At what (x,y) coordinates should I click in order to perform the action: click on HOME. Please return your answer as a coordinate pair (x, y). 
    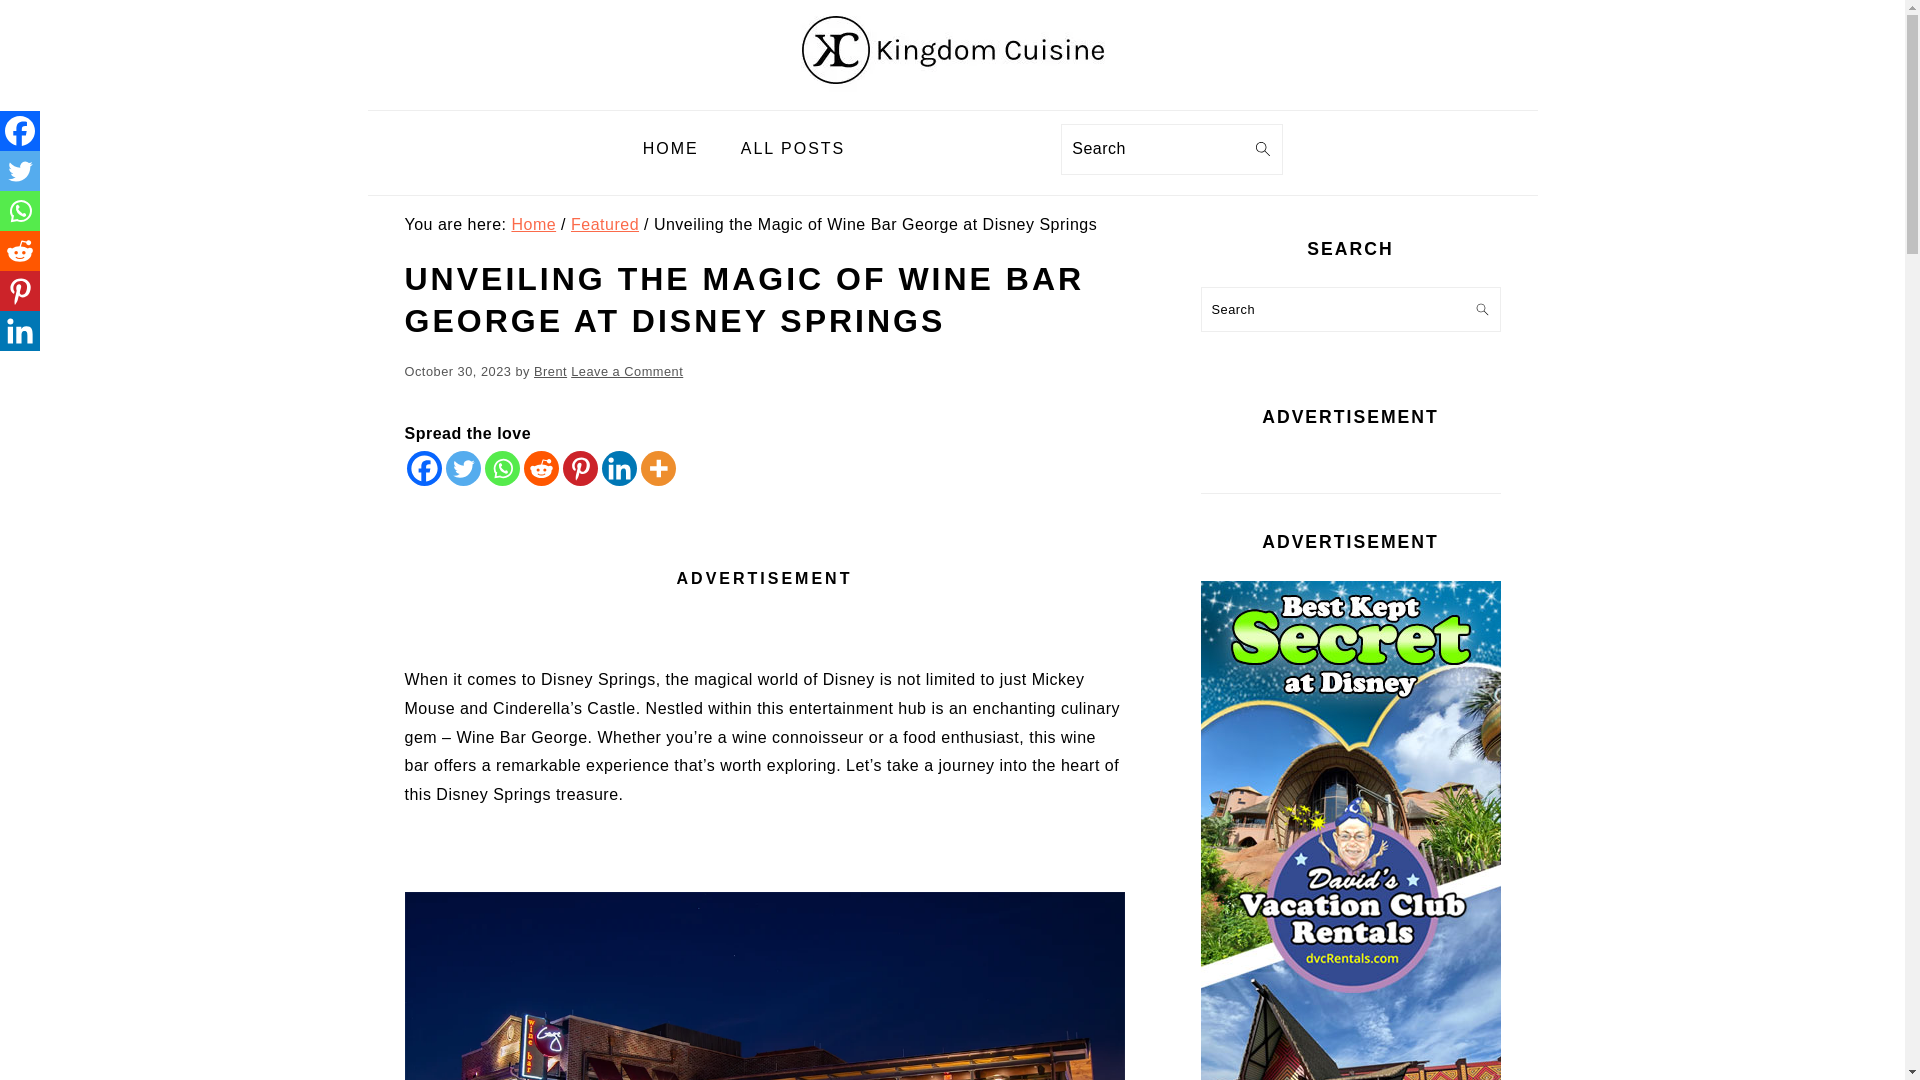
    Looking at the image, I should click on (671, 149).